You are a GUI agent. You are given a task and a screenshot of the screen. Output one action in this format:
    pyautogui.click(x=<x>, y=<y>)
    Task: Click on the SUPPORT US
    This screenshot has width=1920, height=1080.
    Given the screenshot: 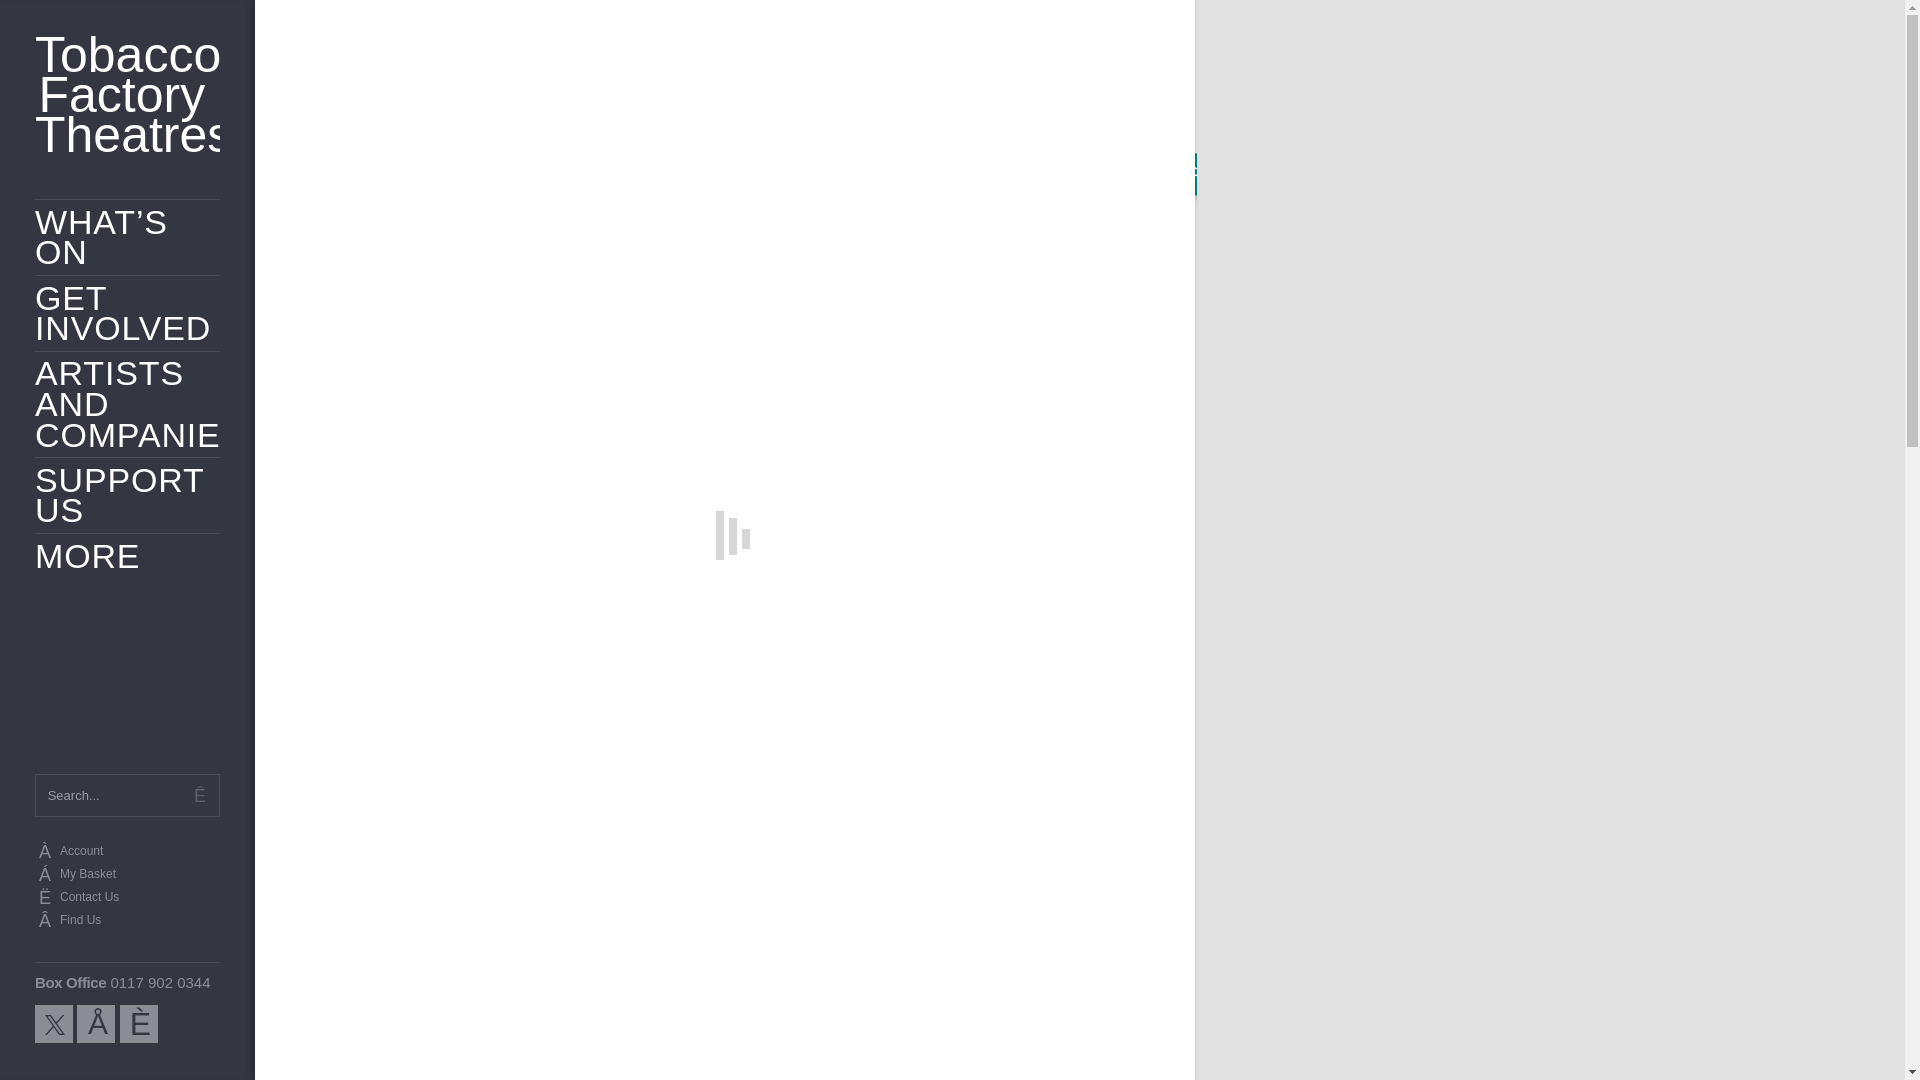 What is the action you would take?
    pyautogui.click(x=127, y=495)
    